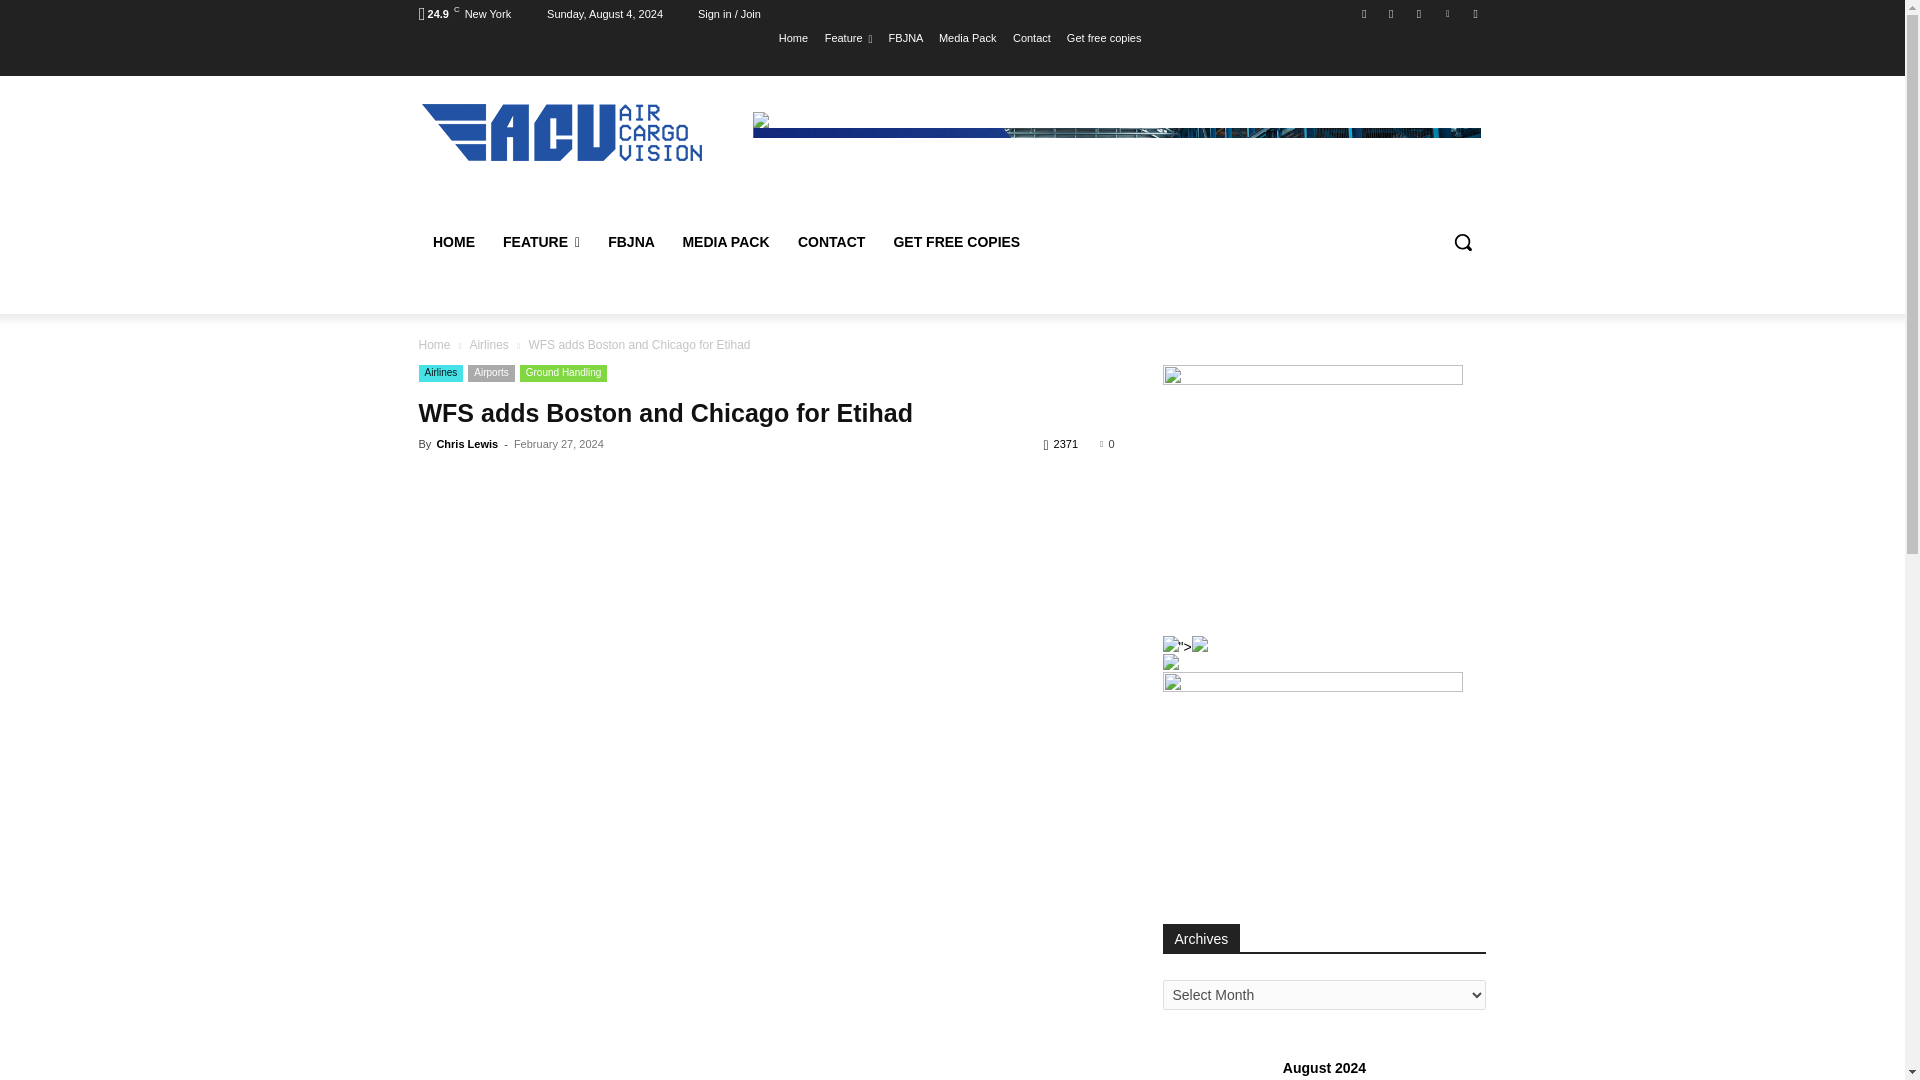  I want to click on Twitter, so click(1418, 13).